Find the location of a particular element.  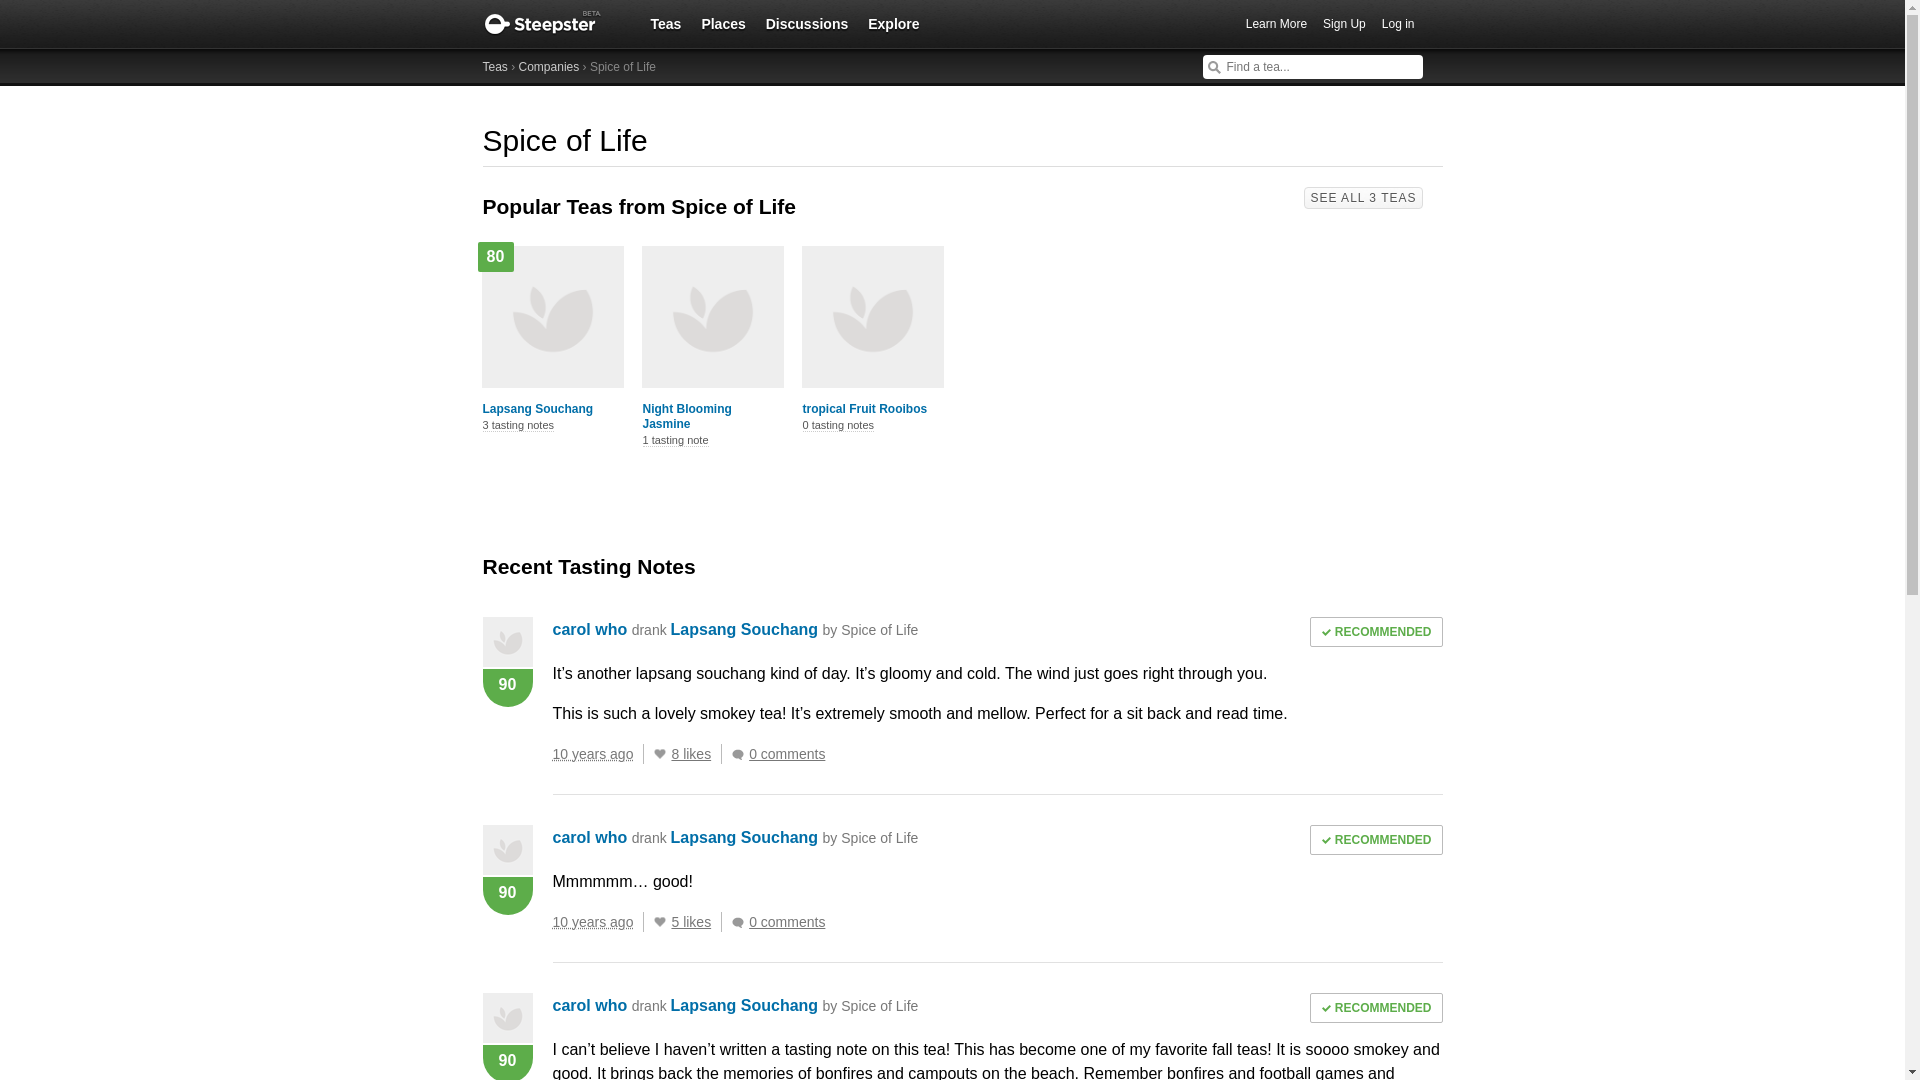

Discussions is located at coordinates (807, 23).